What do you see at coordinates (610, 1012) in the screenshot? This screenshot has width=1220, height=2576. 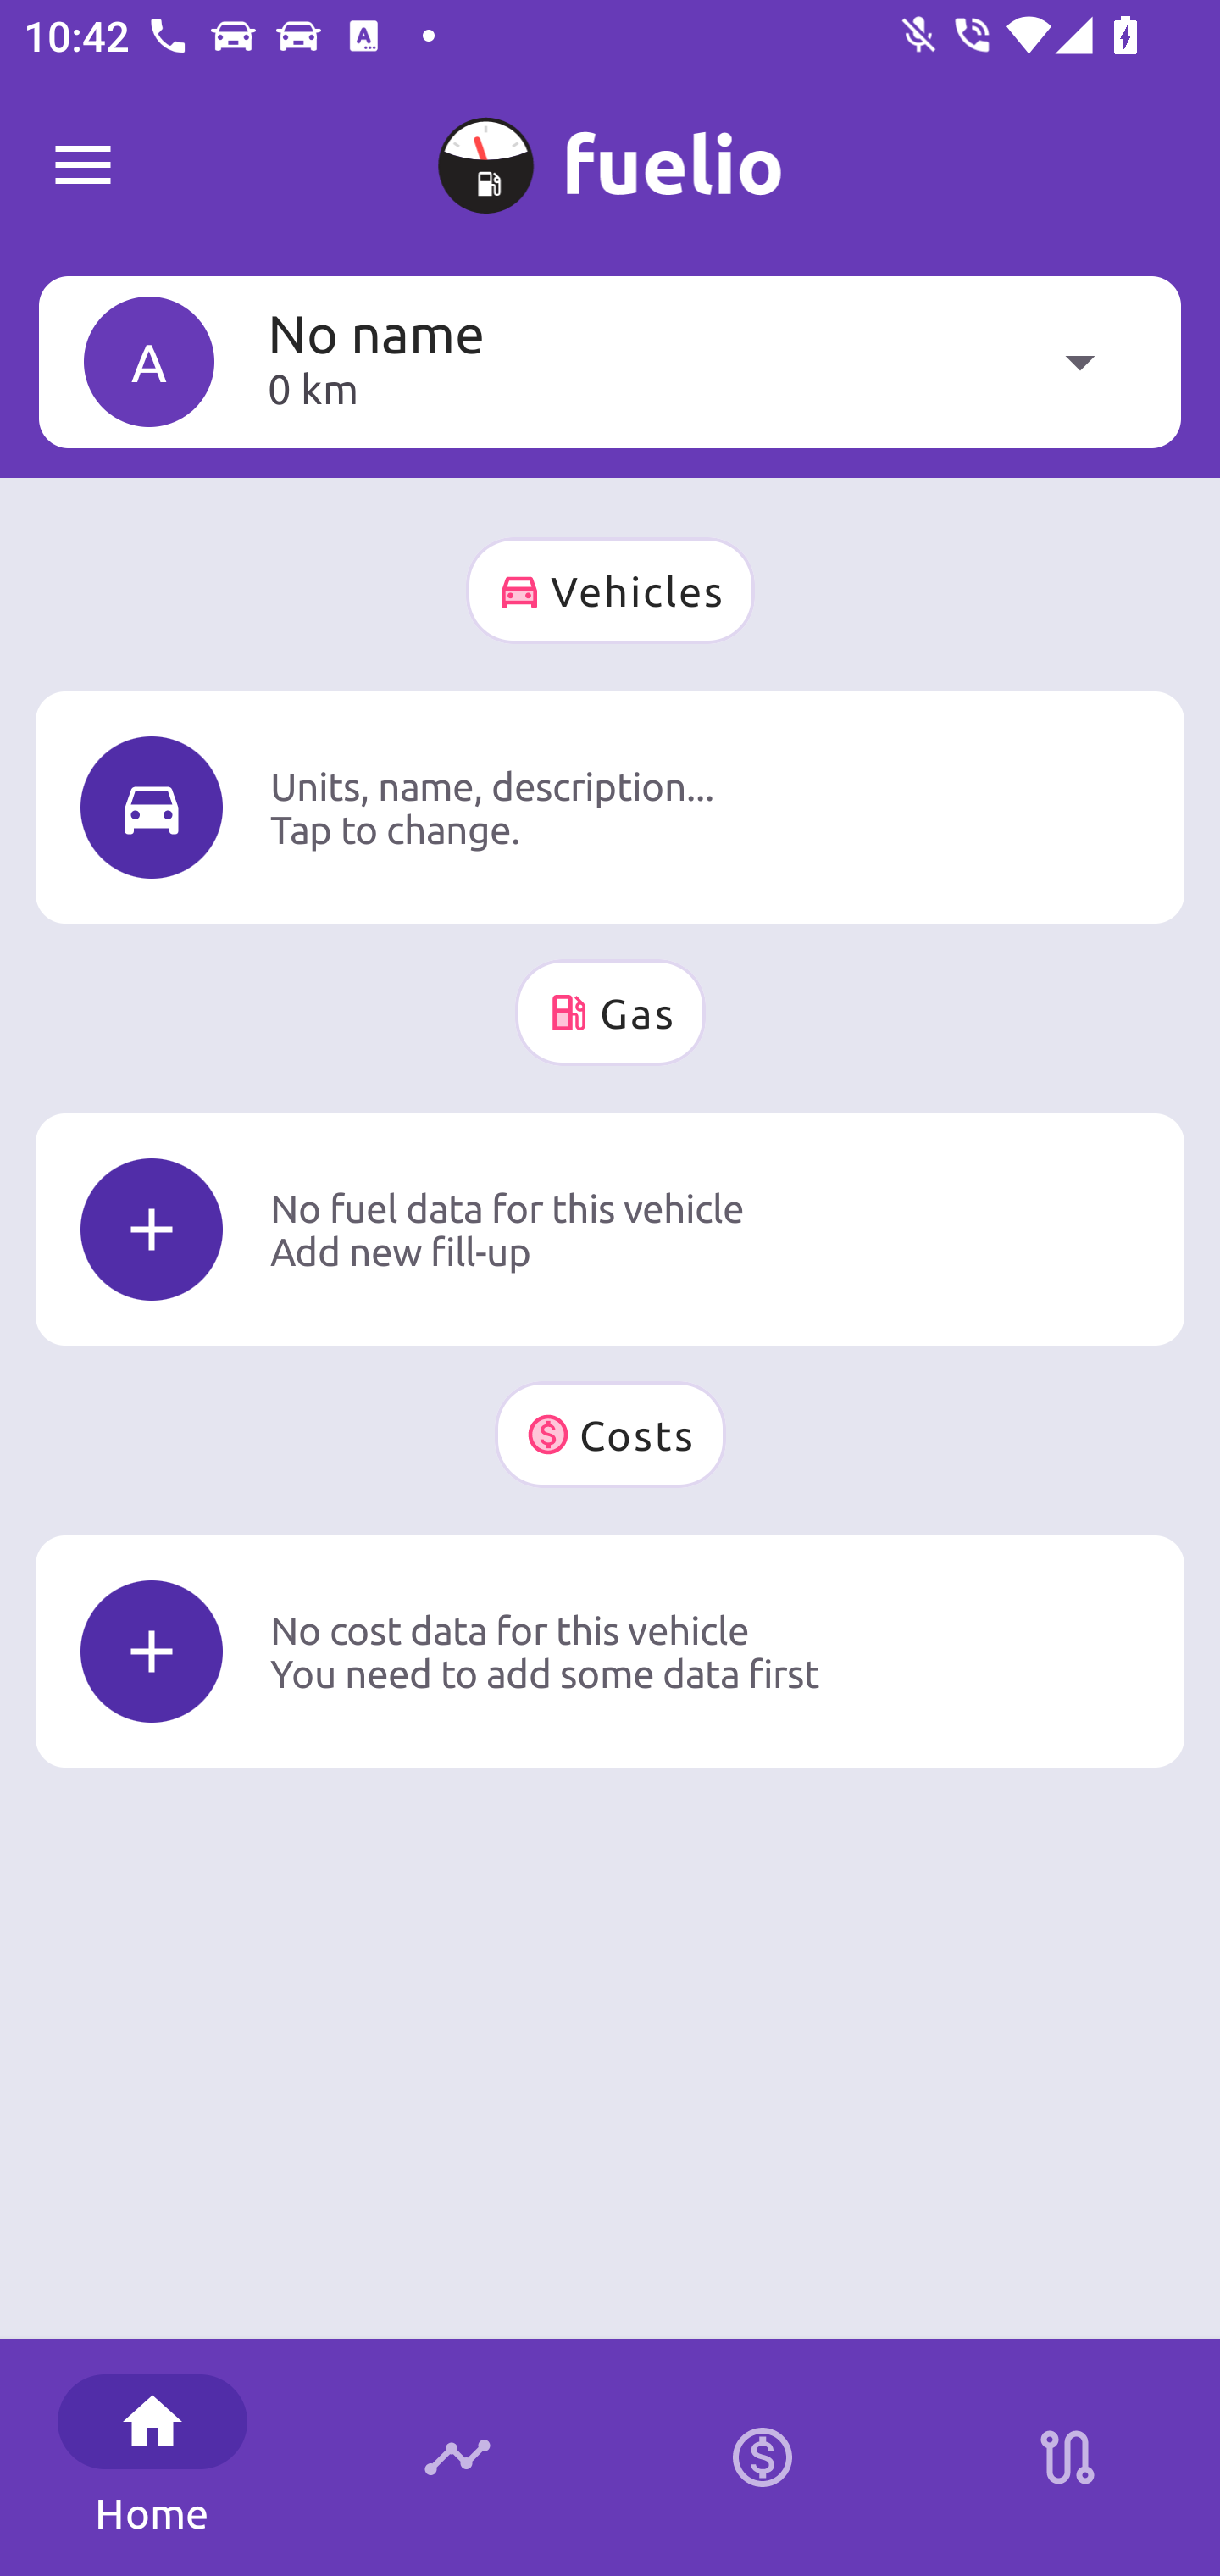 I see `Gas` at bounding box center [610, 1012].